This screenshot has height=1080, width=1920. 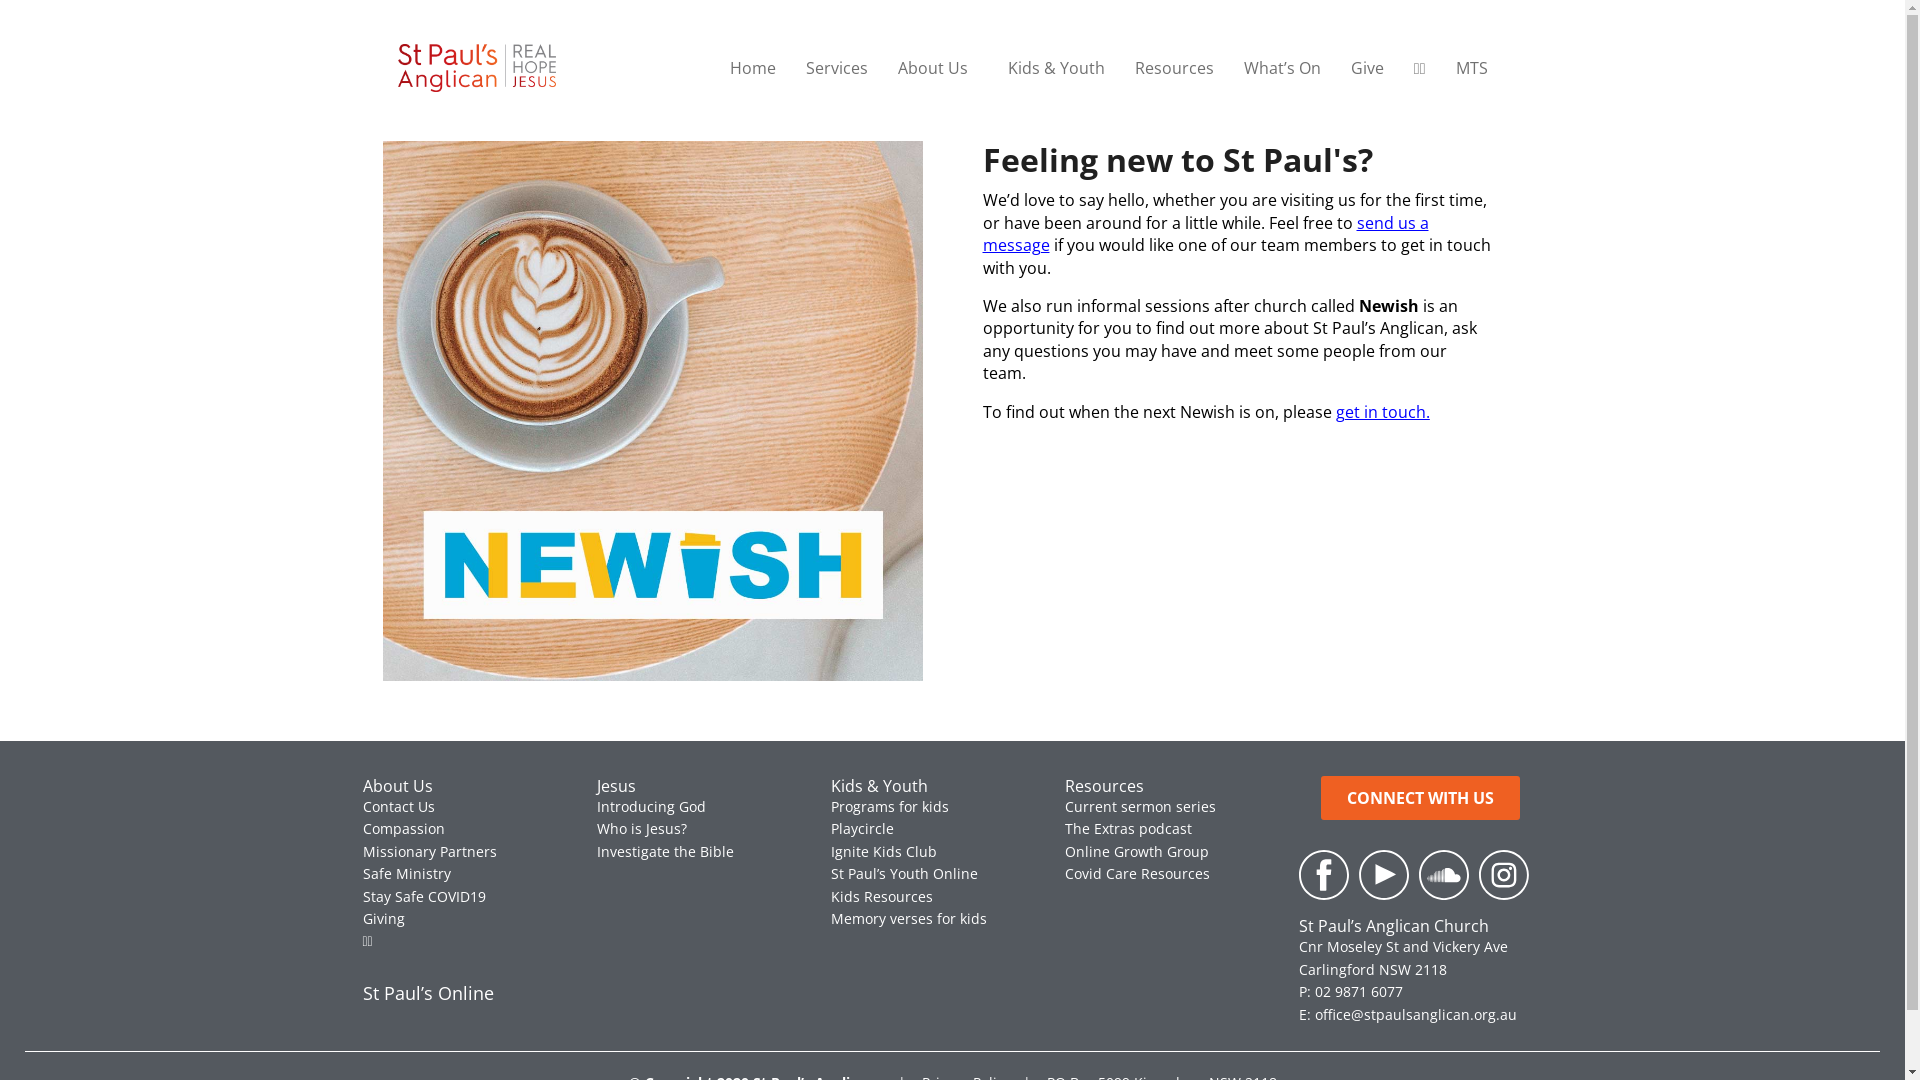 What do you see at coordinates (424, 896) in the screenshot?
I see `Stay Safe COVID19` at bounding box center [424, 896].